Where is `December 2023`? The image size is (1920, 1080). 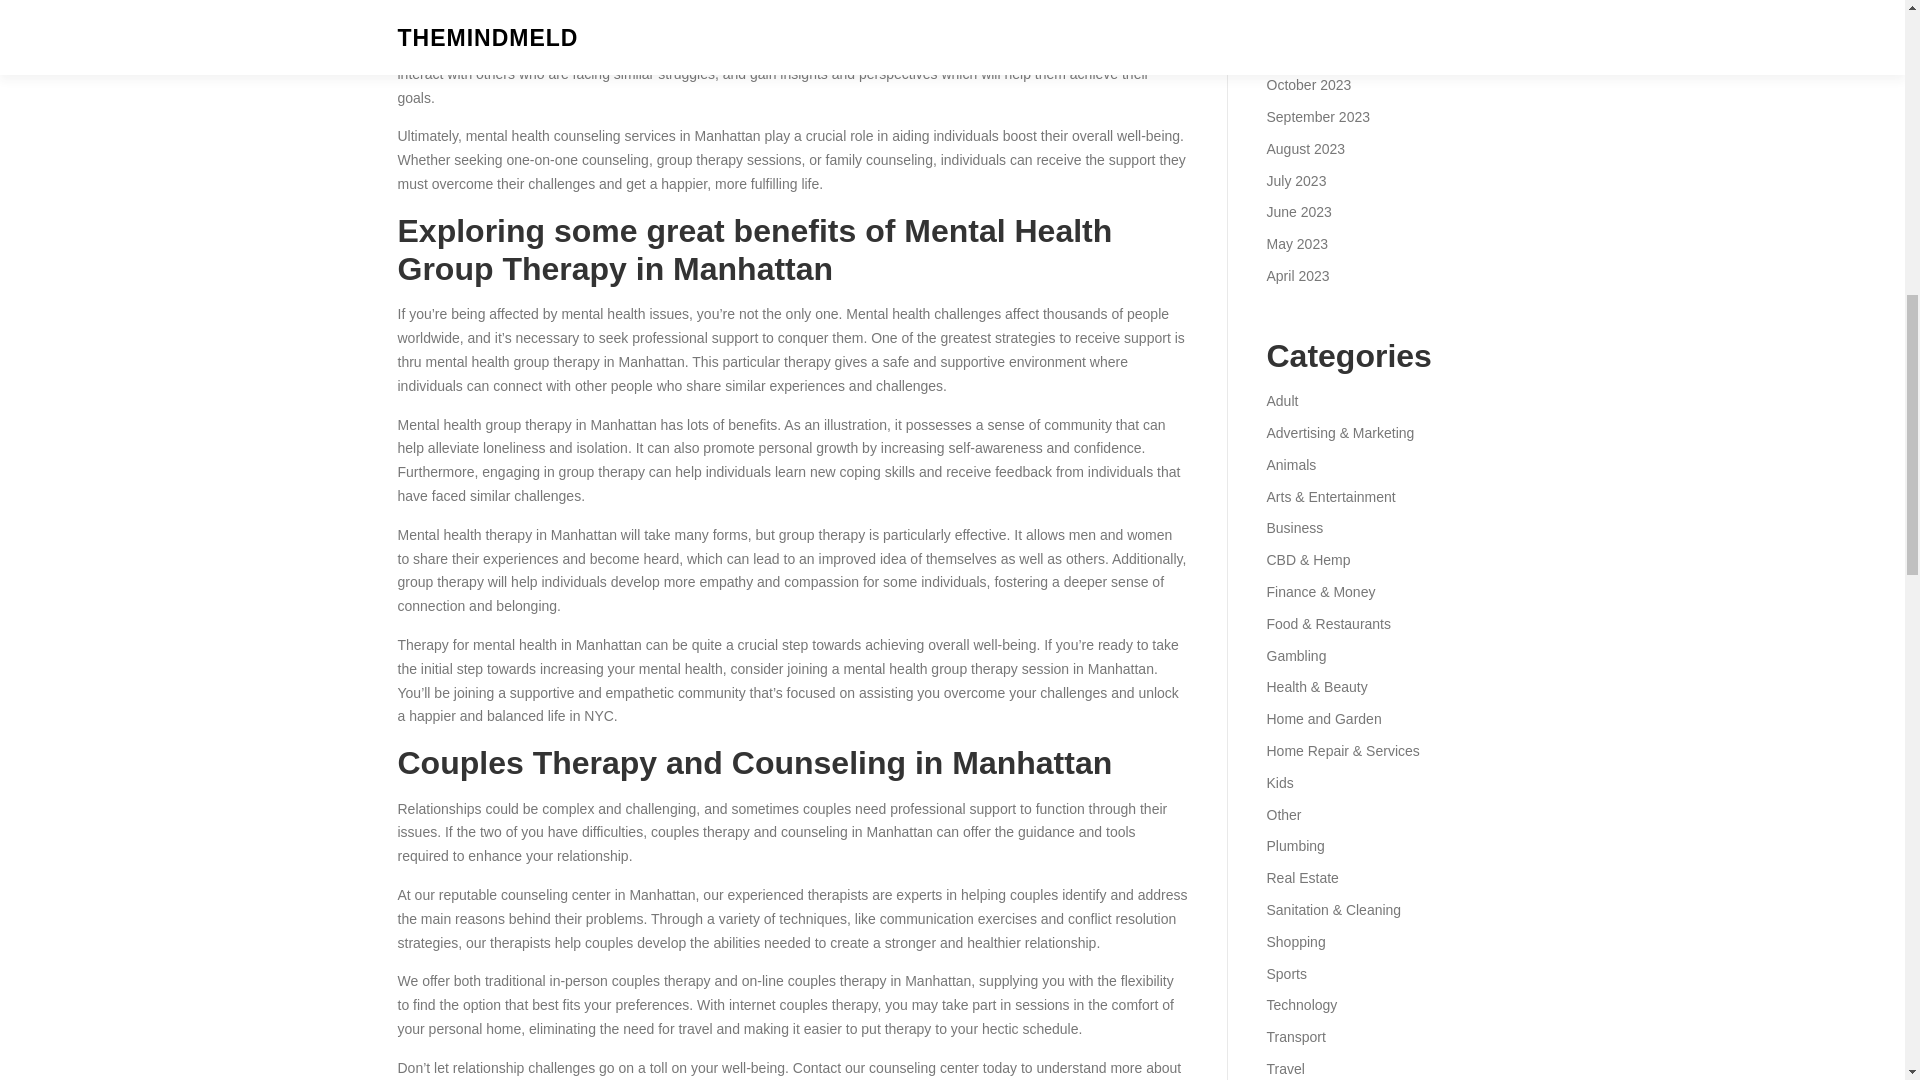 December 2023 is located at coordinates (1315, 22).